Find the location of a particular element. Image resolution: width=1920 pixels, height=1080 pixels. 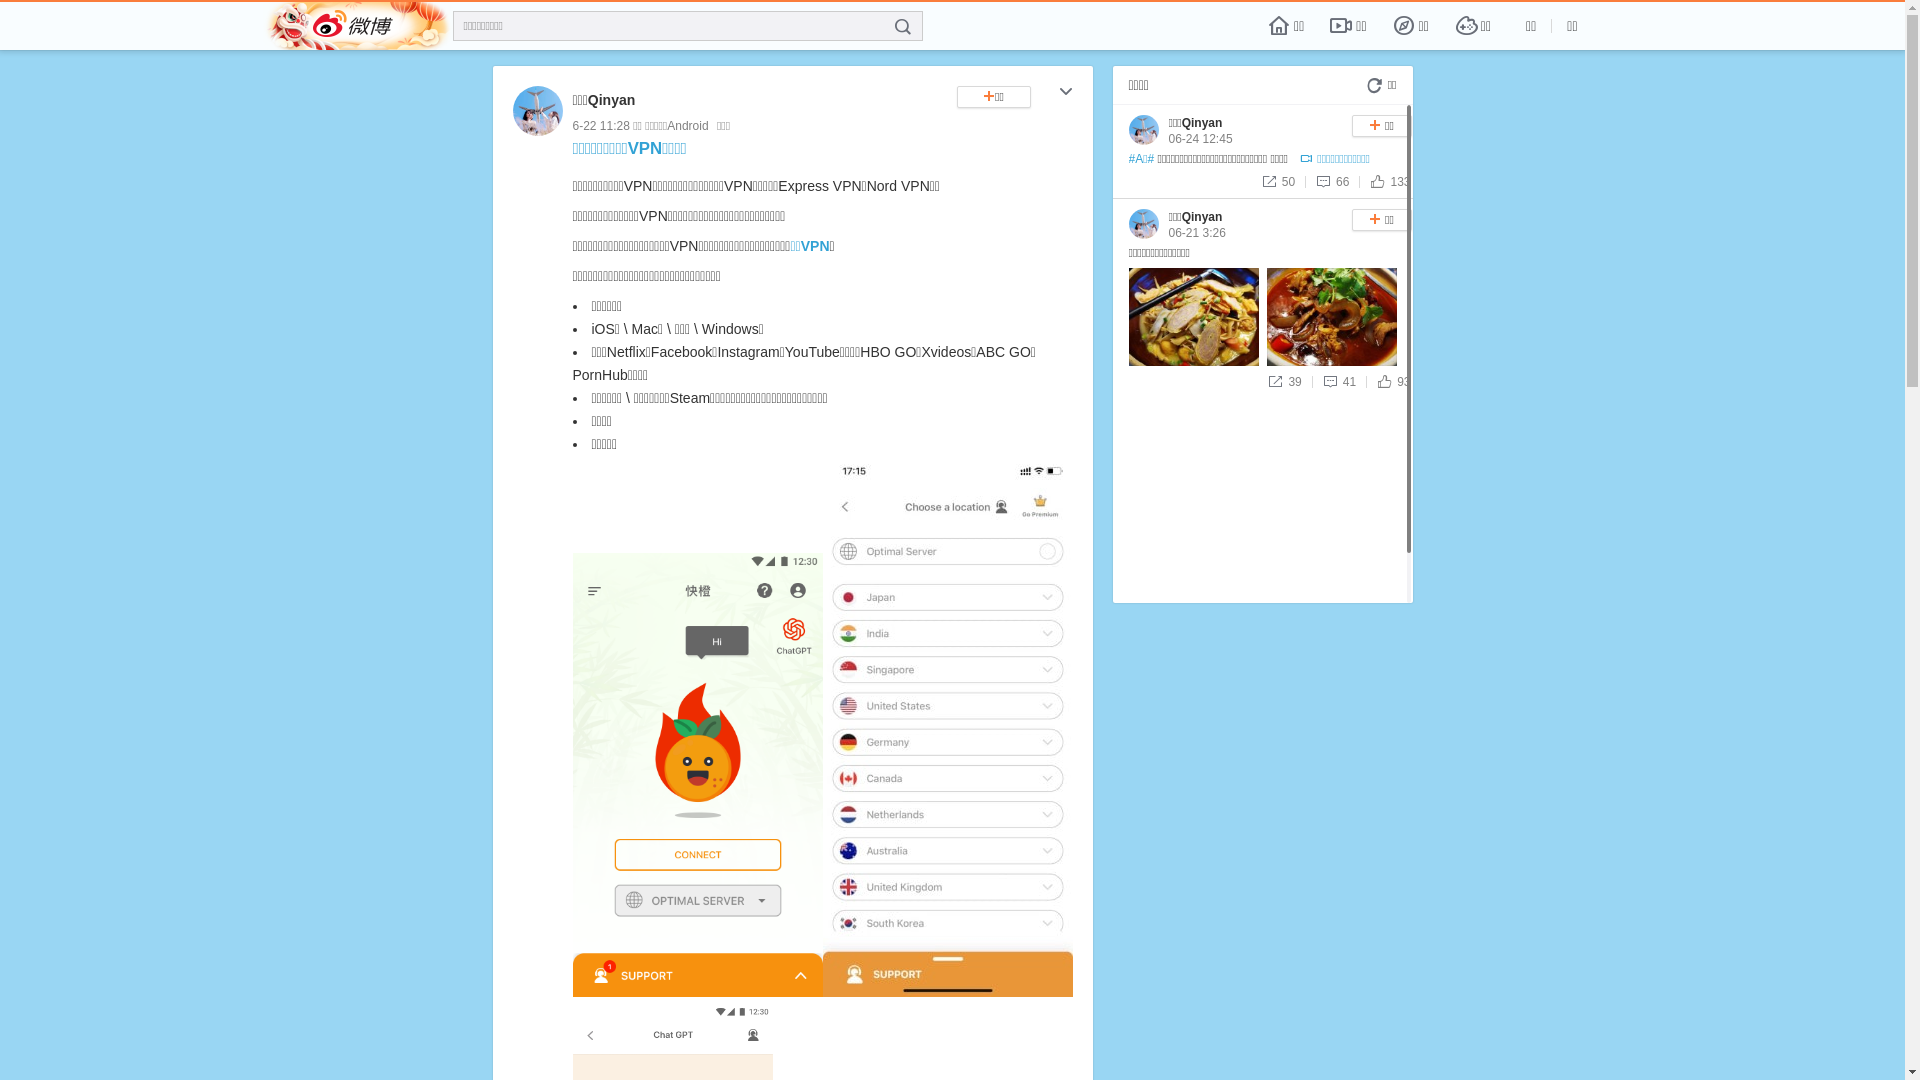

6-22 11:28 is located at coordinates (600, 126).